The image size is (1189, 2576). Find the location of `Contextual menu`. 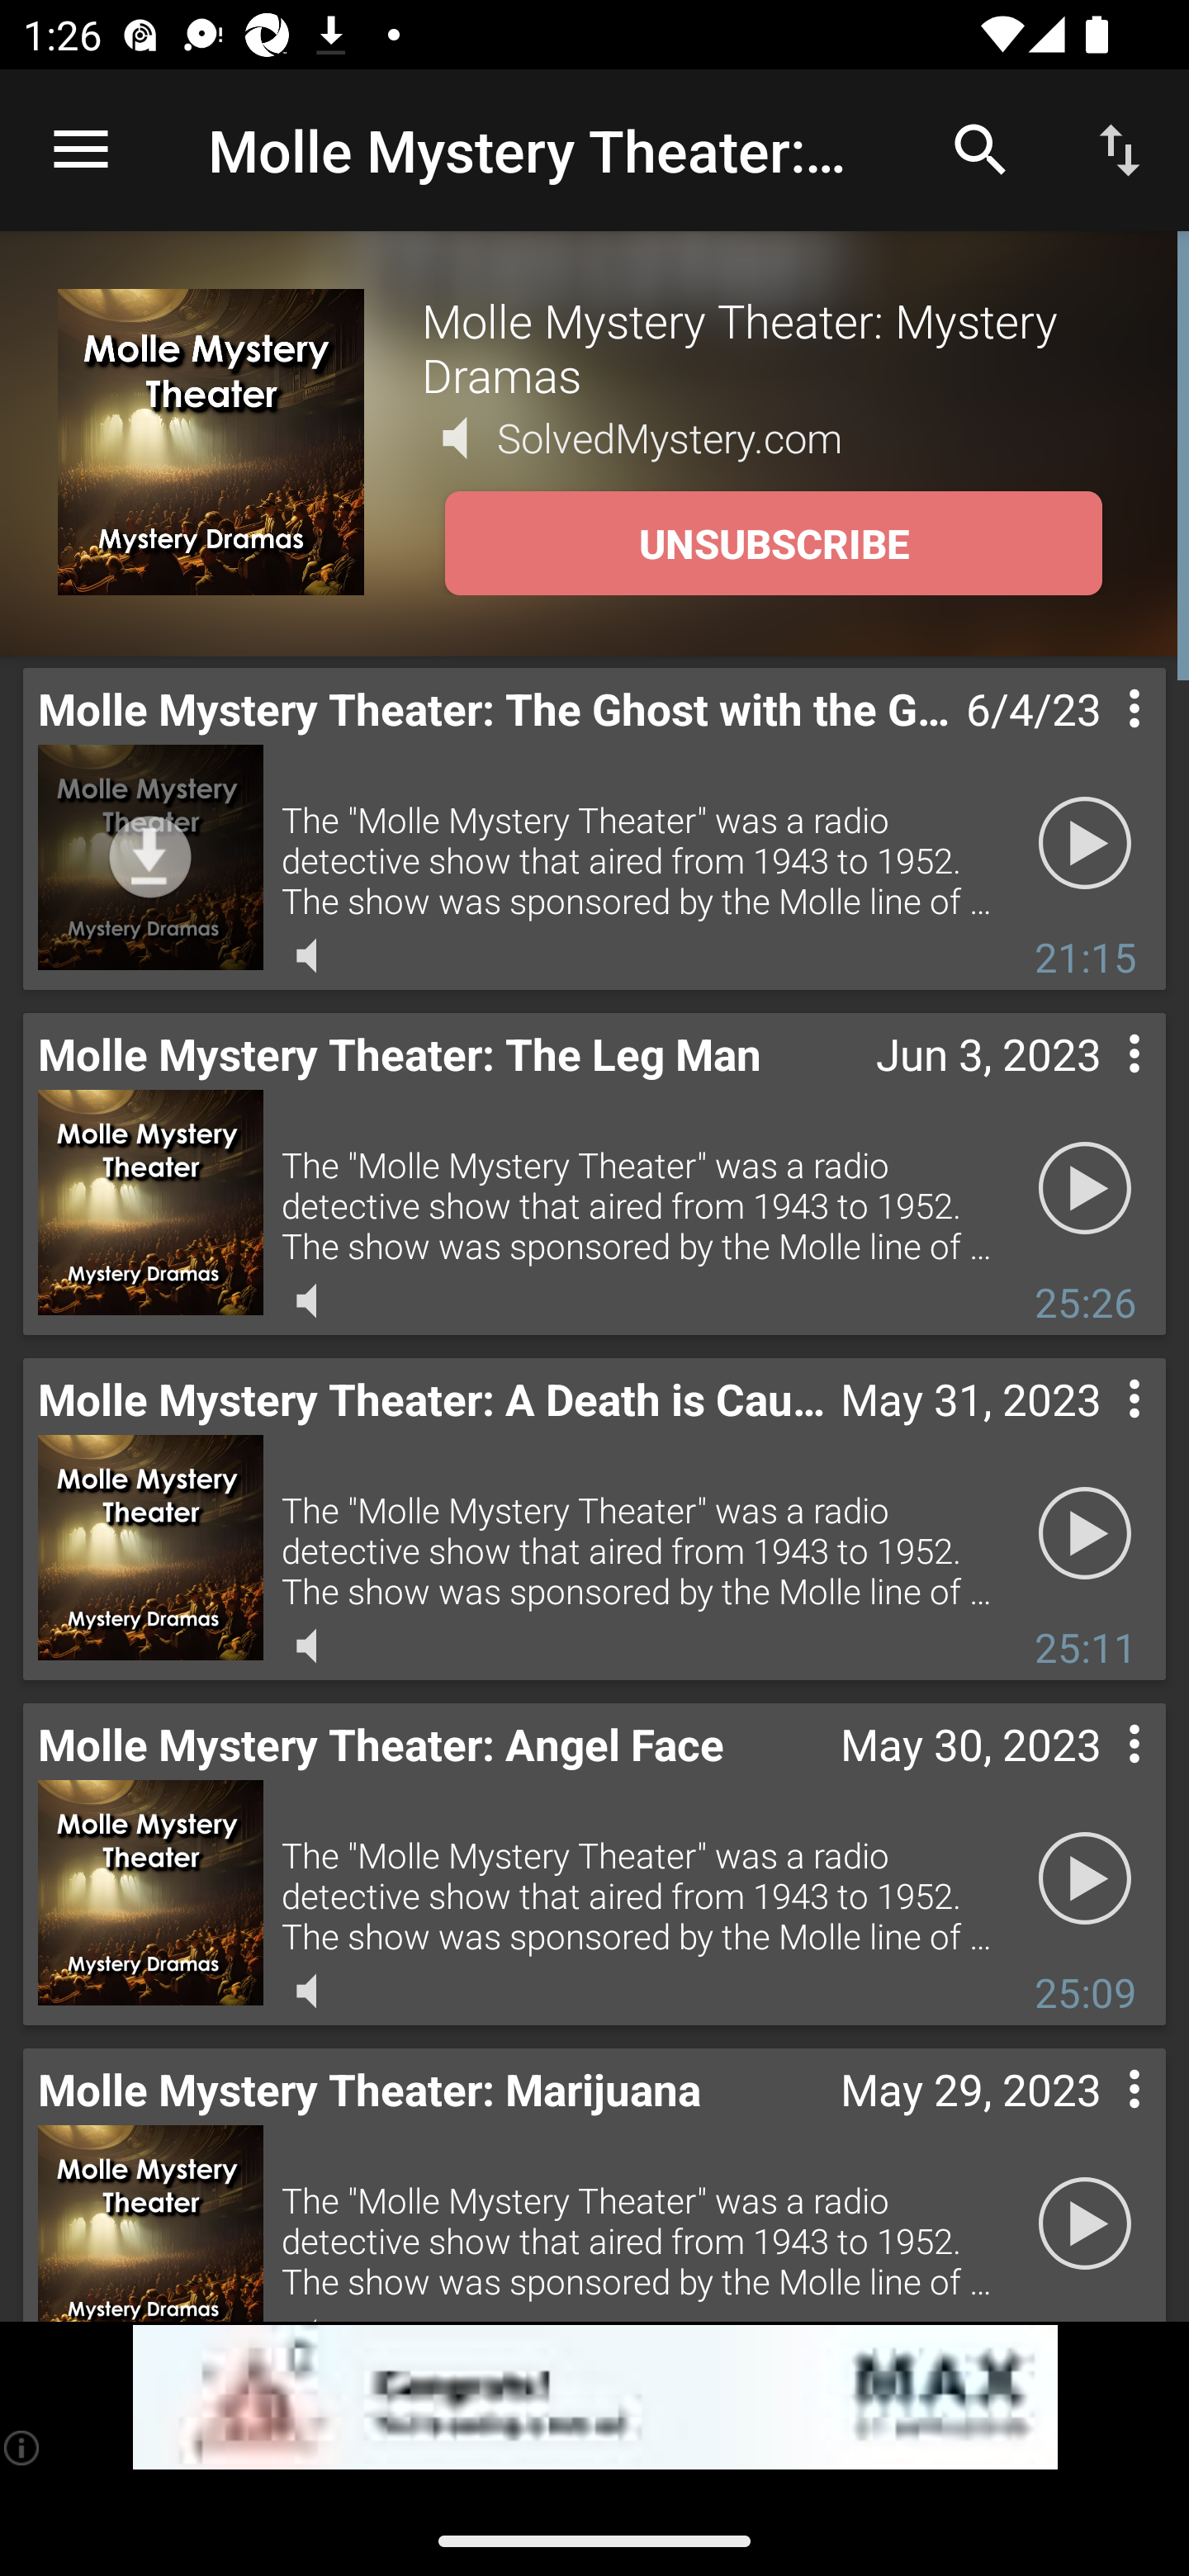

Contextual menu is located at coordinates (1098, 741).